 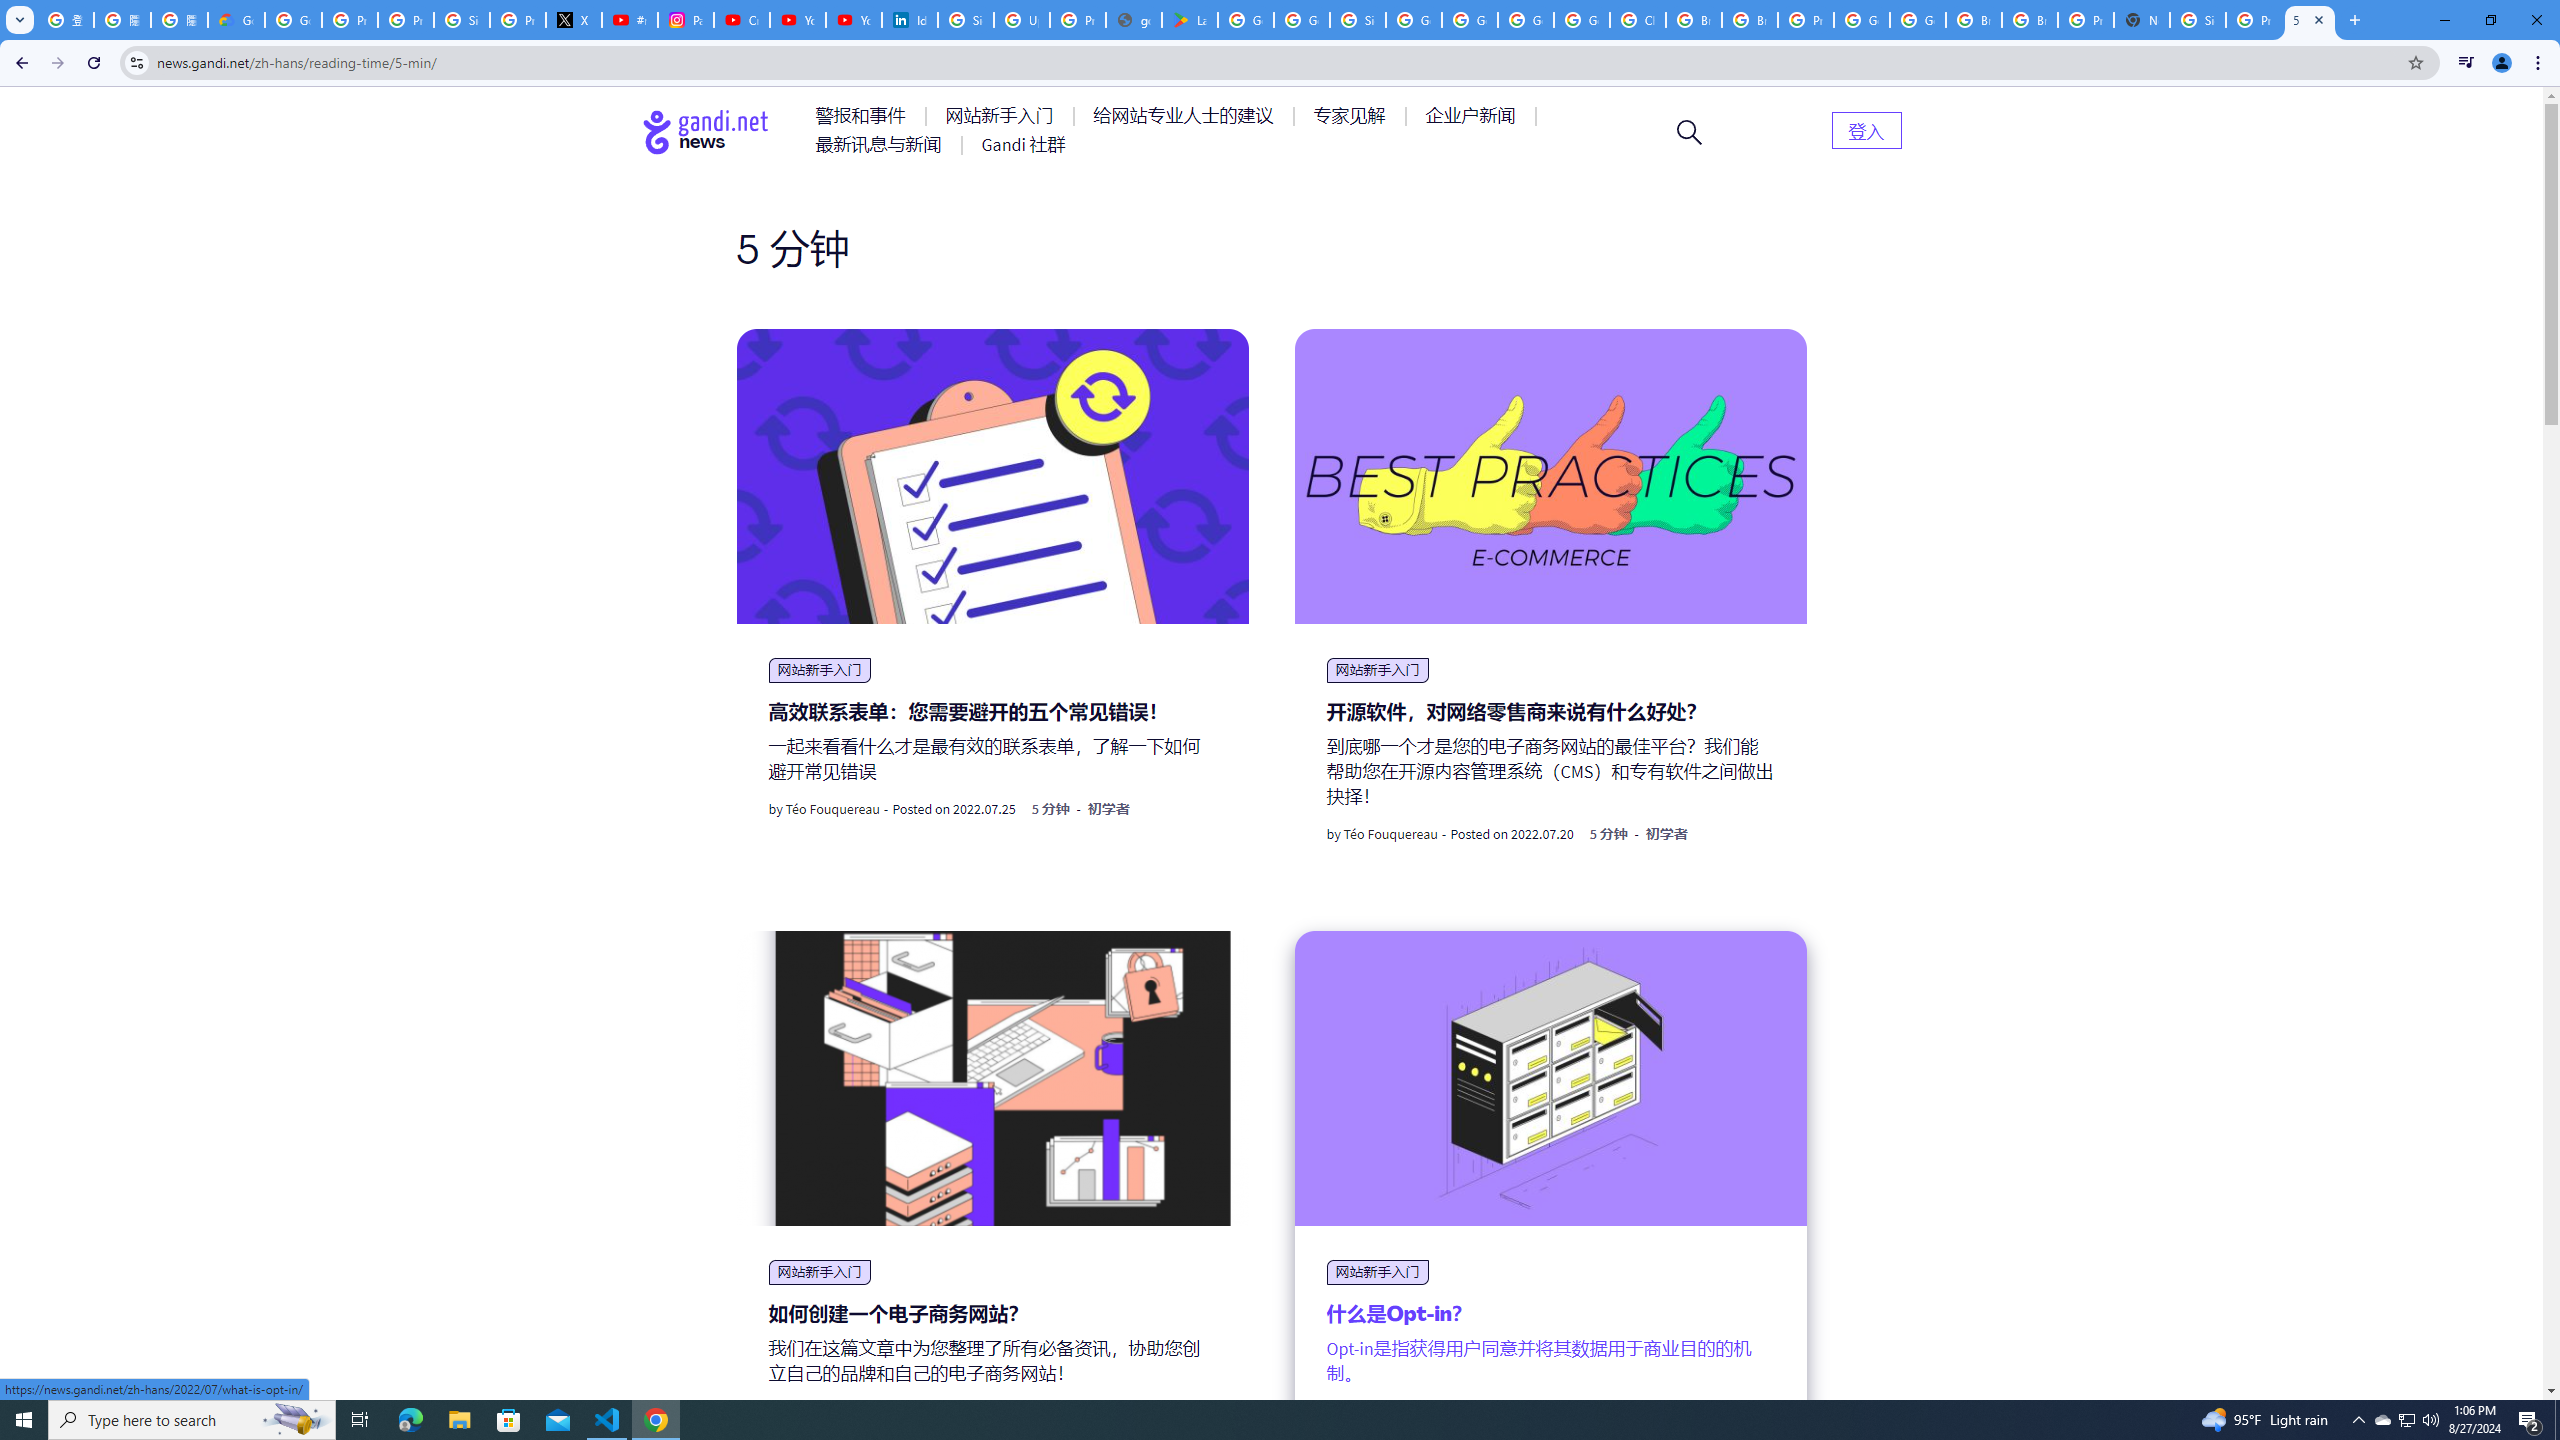 What do you see at coordinates (864, 116) in the screenshot?
I see `AutomationID: menu-item-77761` at bounding box center [864, 116].